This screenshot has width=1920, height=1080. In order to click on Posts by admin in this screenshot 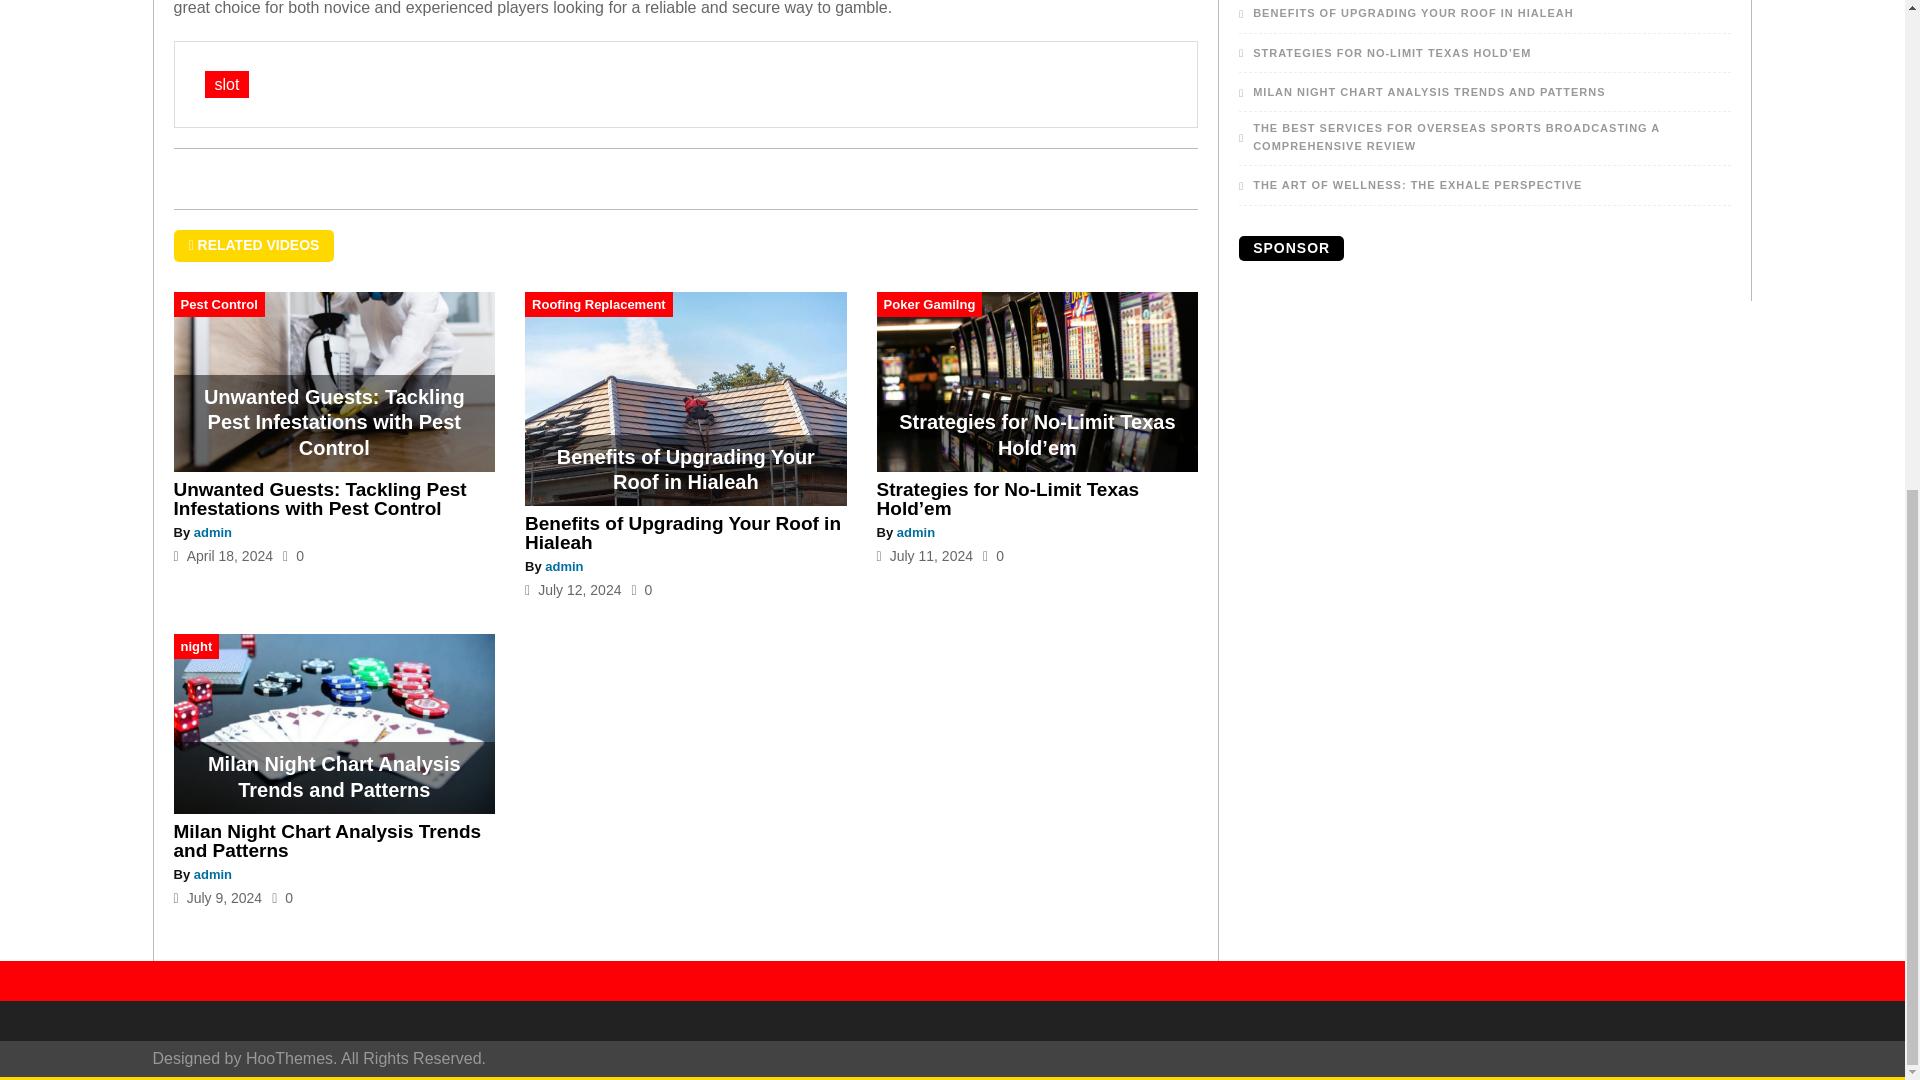, I will do `click(564, 566)`.